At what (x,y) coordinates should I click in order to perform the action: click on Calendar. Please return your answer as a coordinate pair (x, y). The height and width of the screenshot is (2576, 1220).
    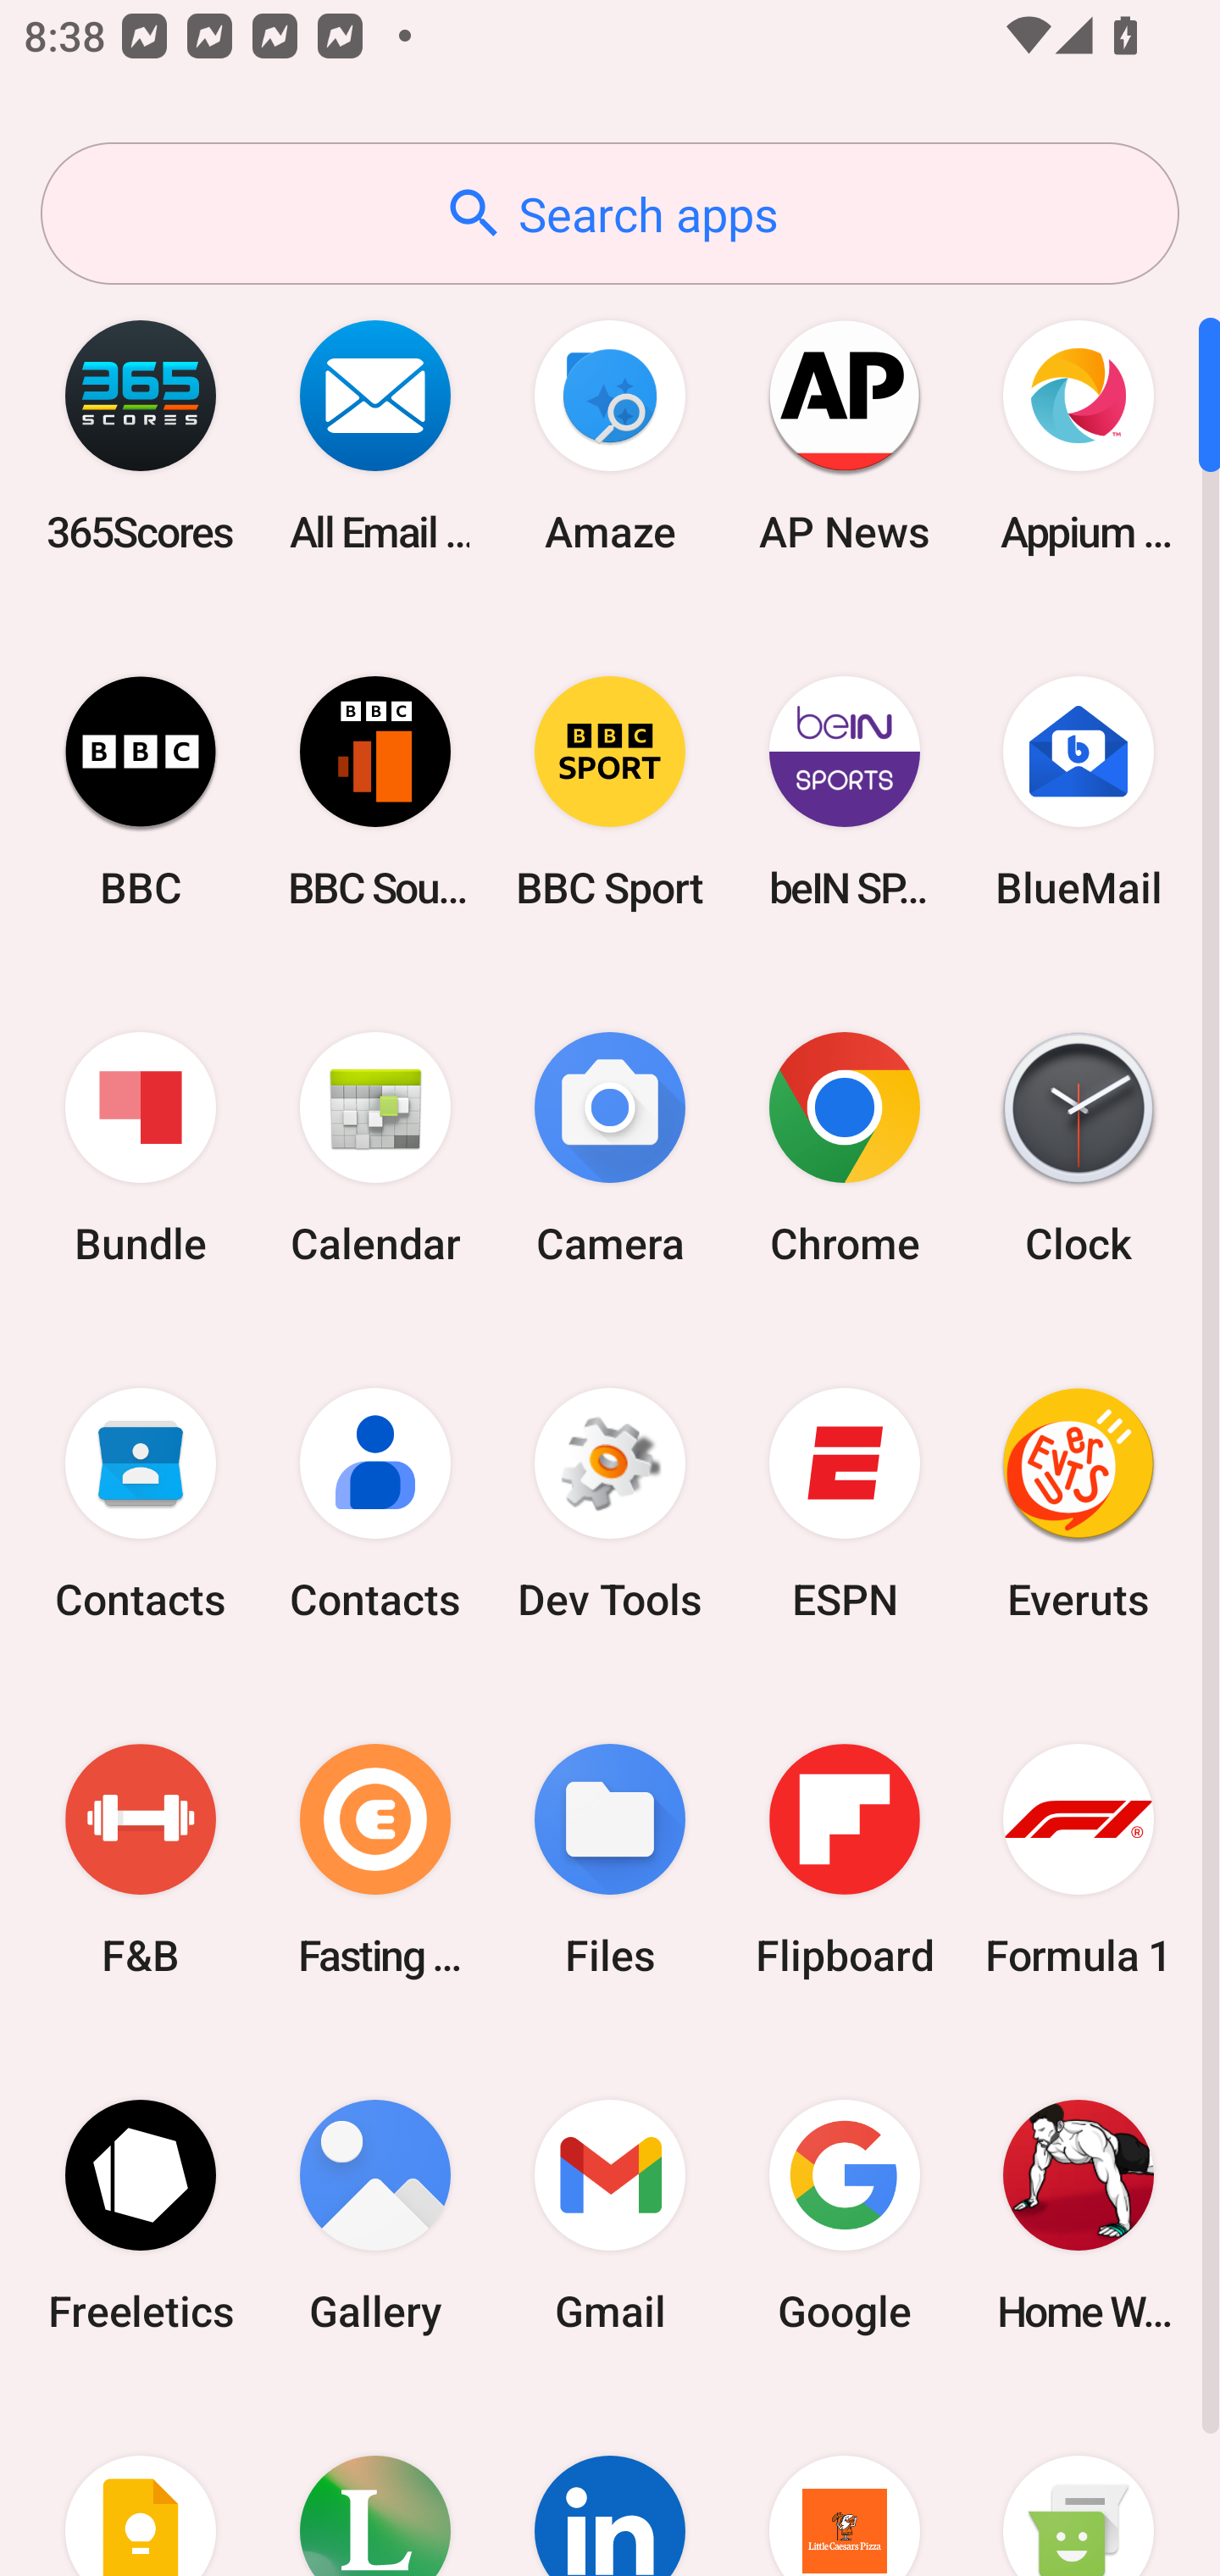
    Looking at the image, I should click on (375, 1149).